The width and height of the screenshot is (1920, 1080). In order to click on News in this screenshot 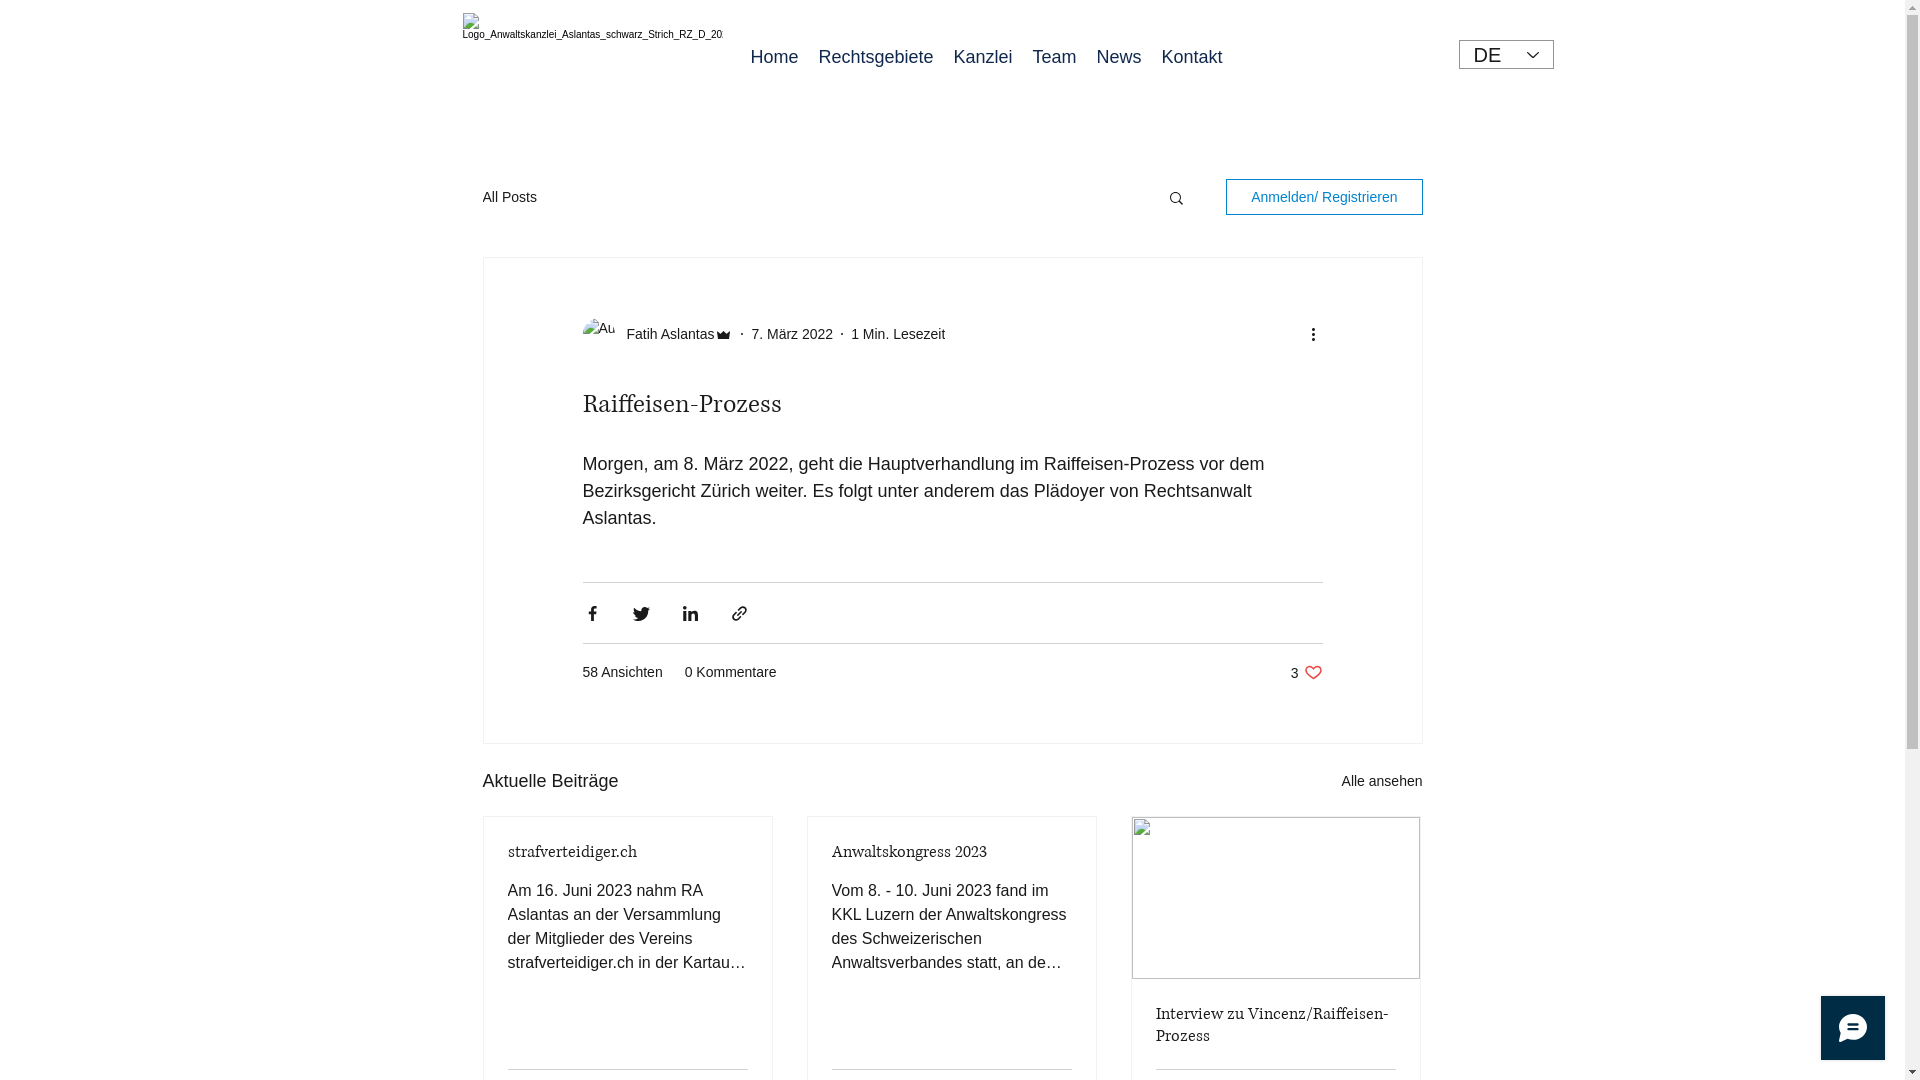, I will do `click(1118, 58)`.